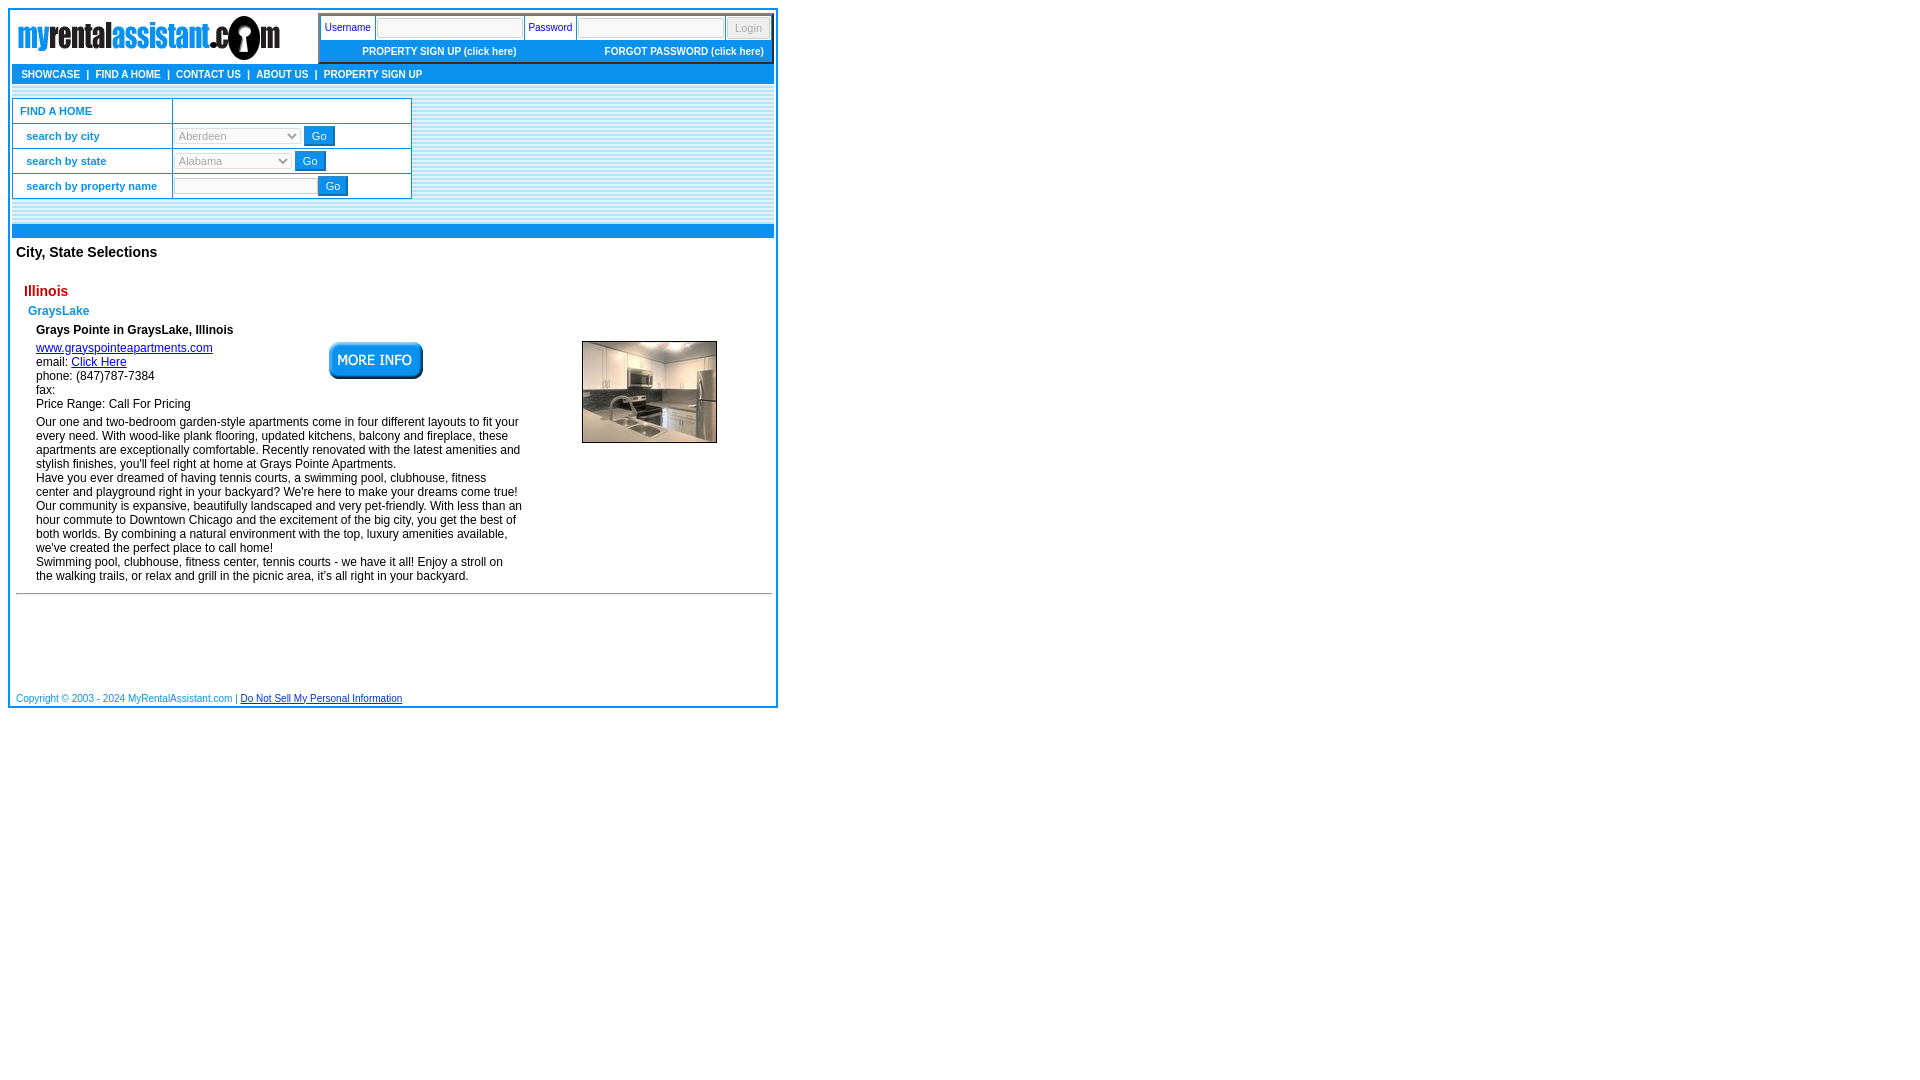 This screenshot has width=1920, height=1080. I want to click on www.grayspointeapartments.com, so click(124, 348).